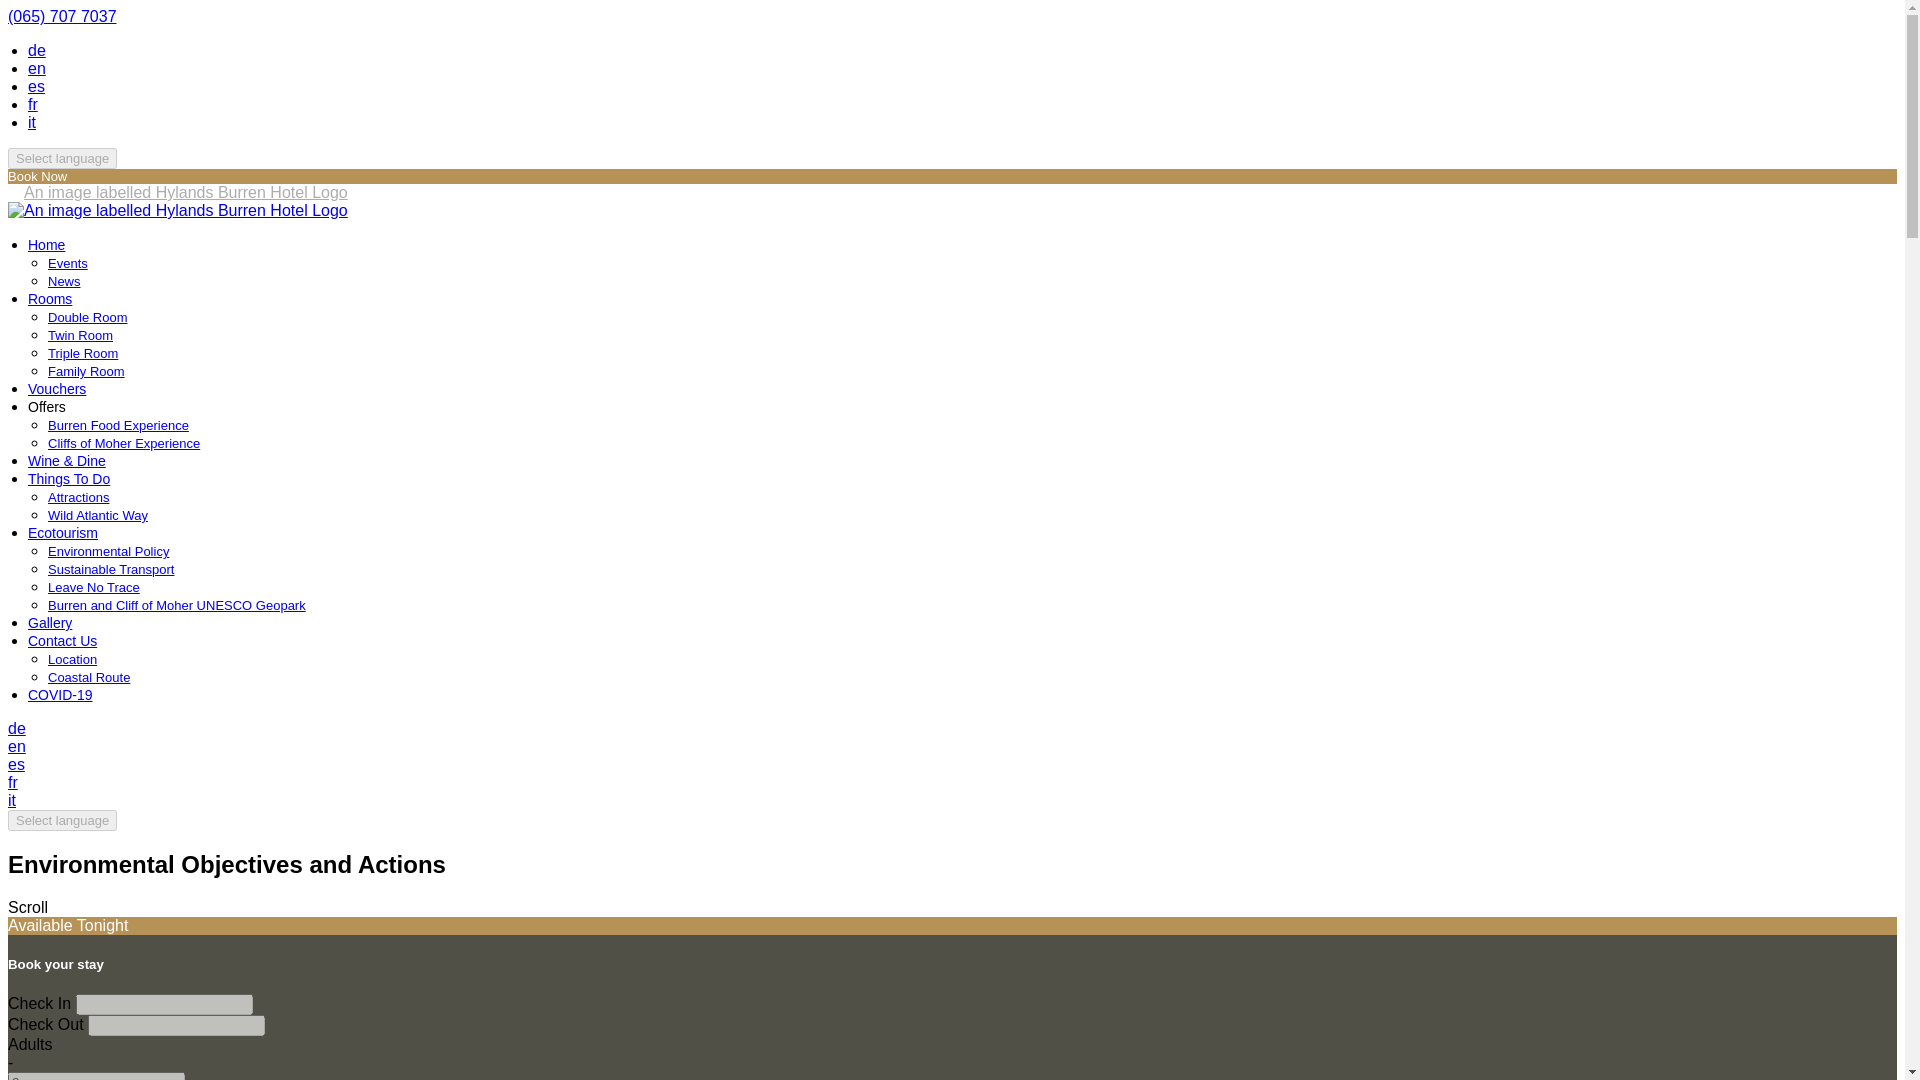 This screenshot has width=1920, height=1080. Describe the element at coordinates (118, 425) in the screenshot. I see `Burren Food Experience` at that location.